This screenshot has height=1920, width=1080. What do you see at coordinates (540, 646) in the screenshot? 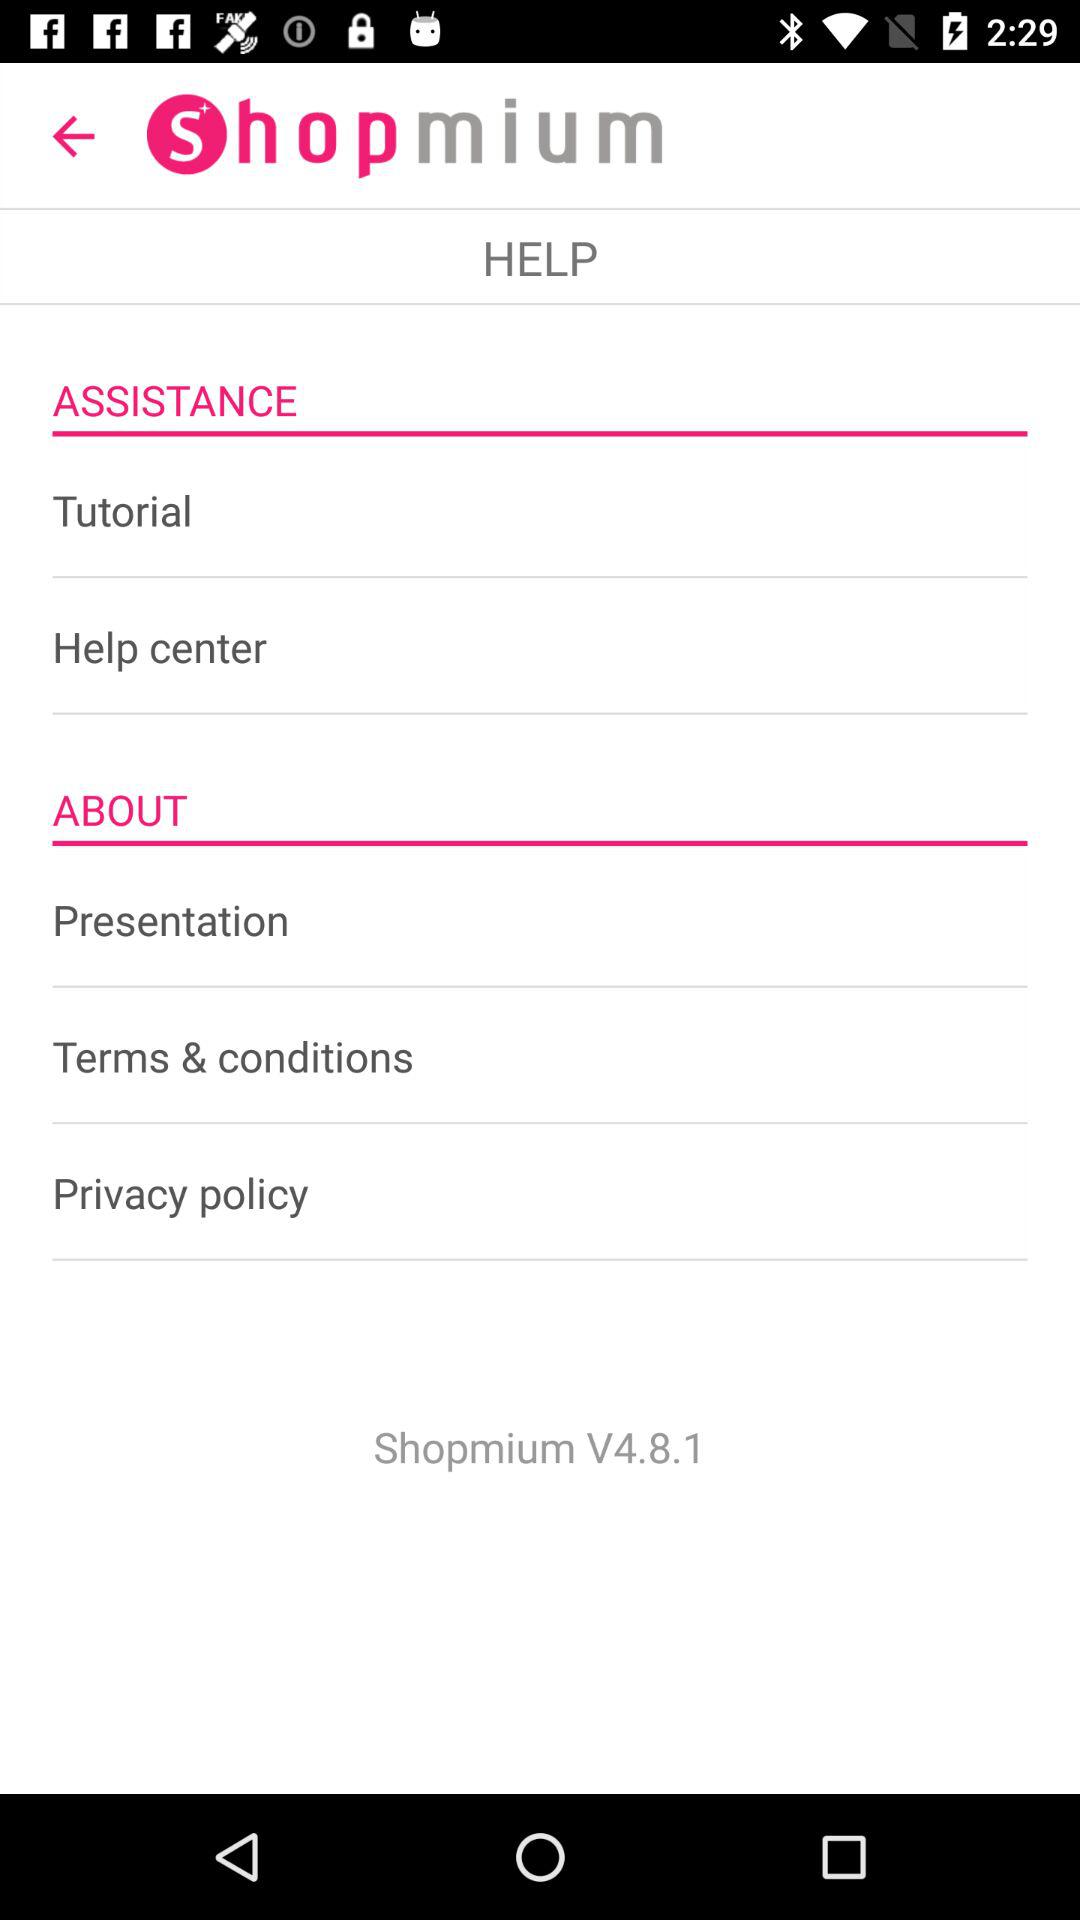
I see `open the item below tutorial item` at bounding box center [540, 646].